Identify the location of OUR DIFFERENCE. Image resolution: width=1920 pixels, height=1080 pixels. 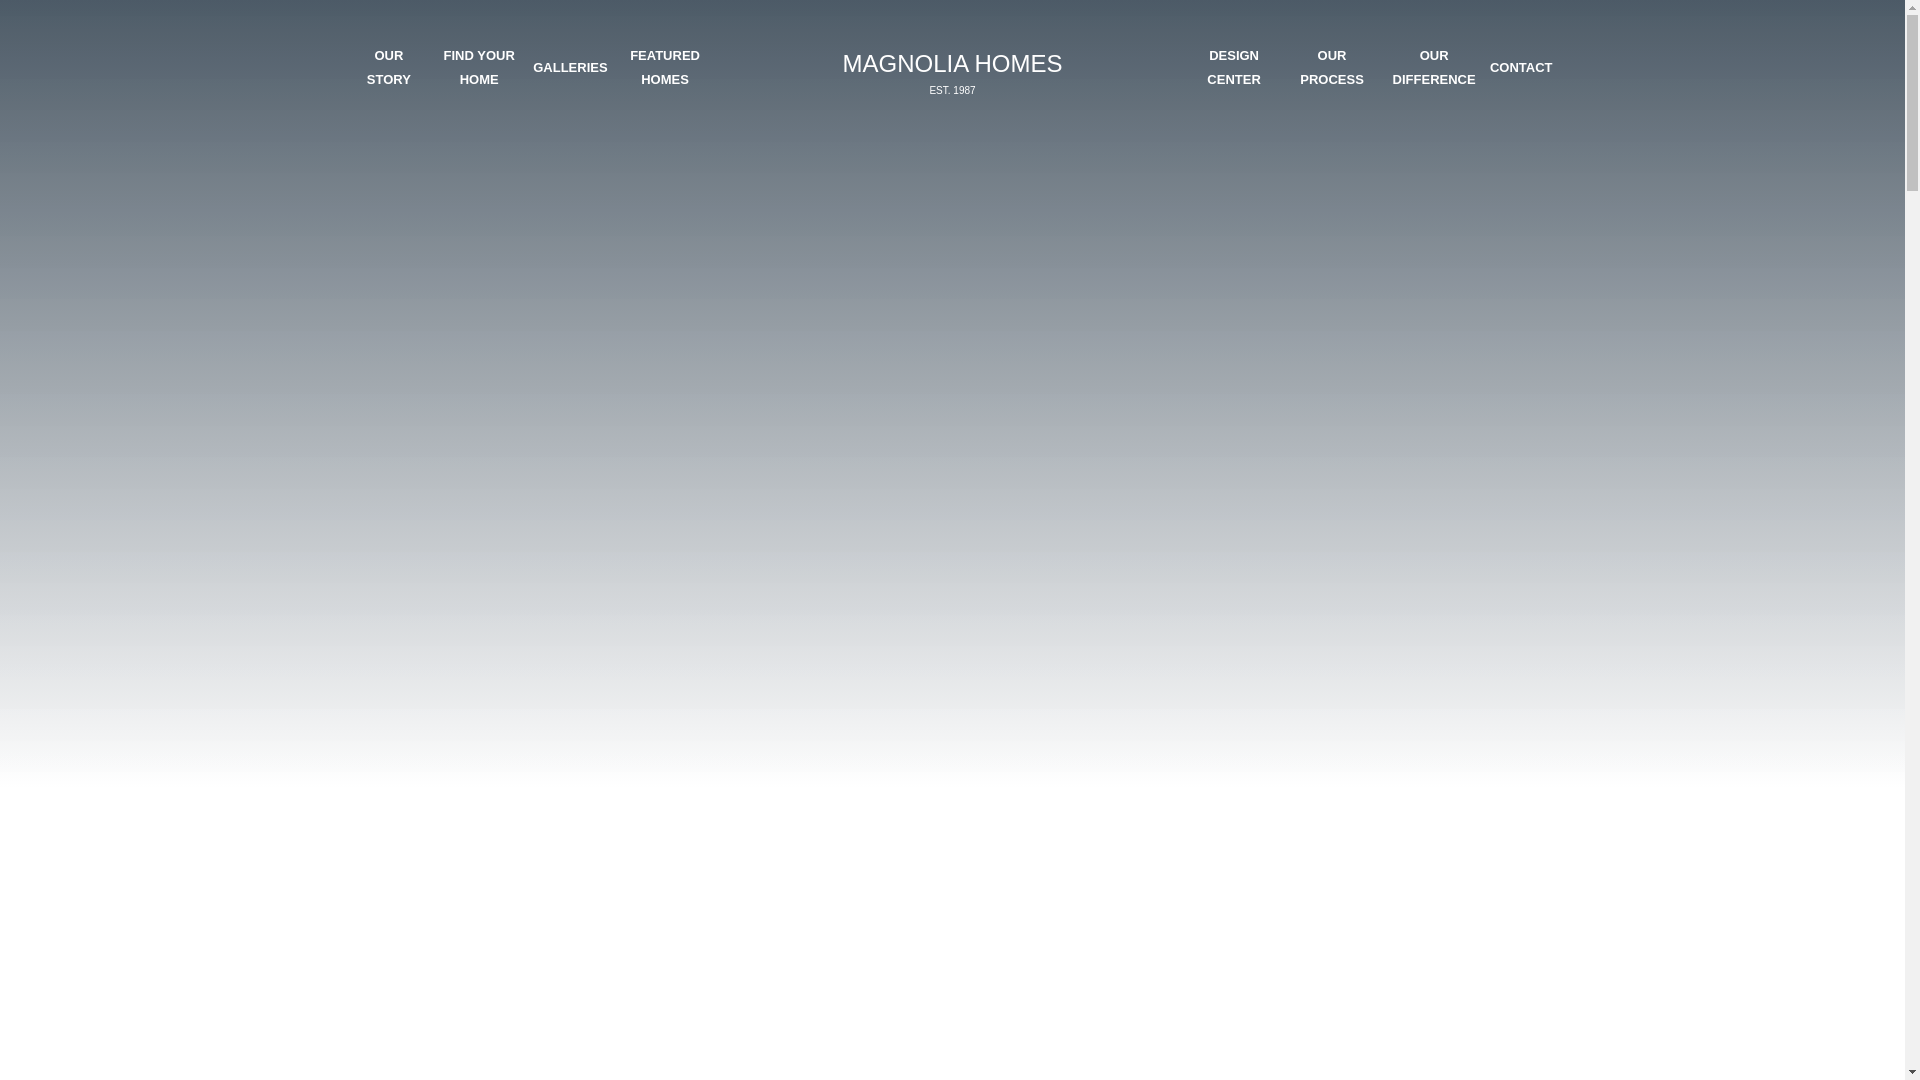
(1521, 67).